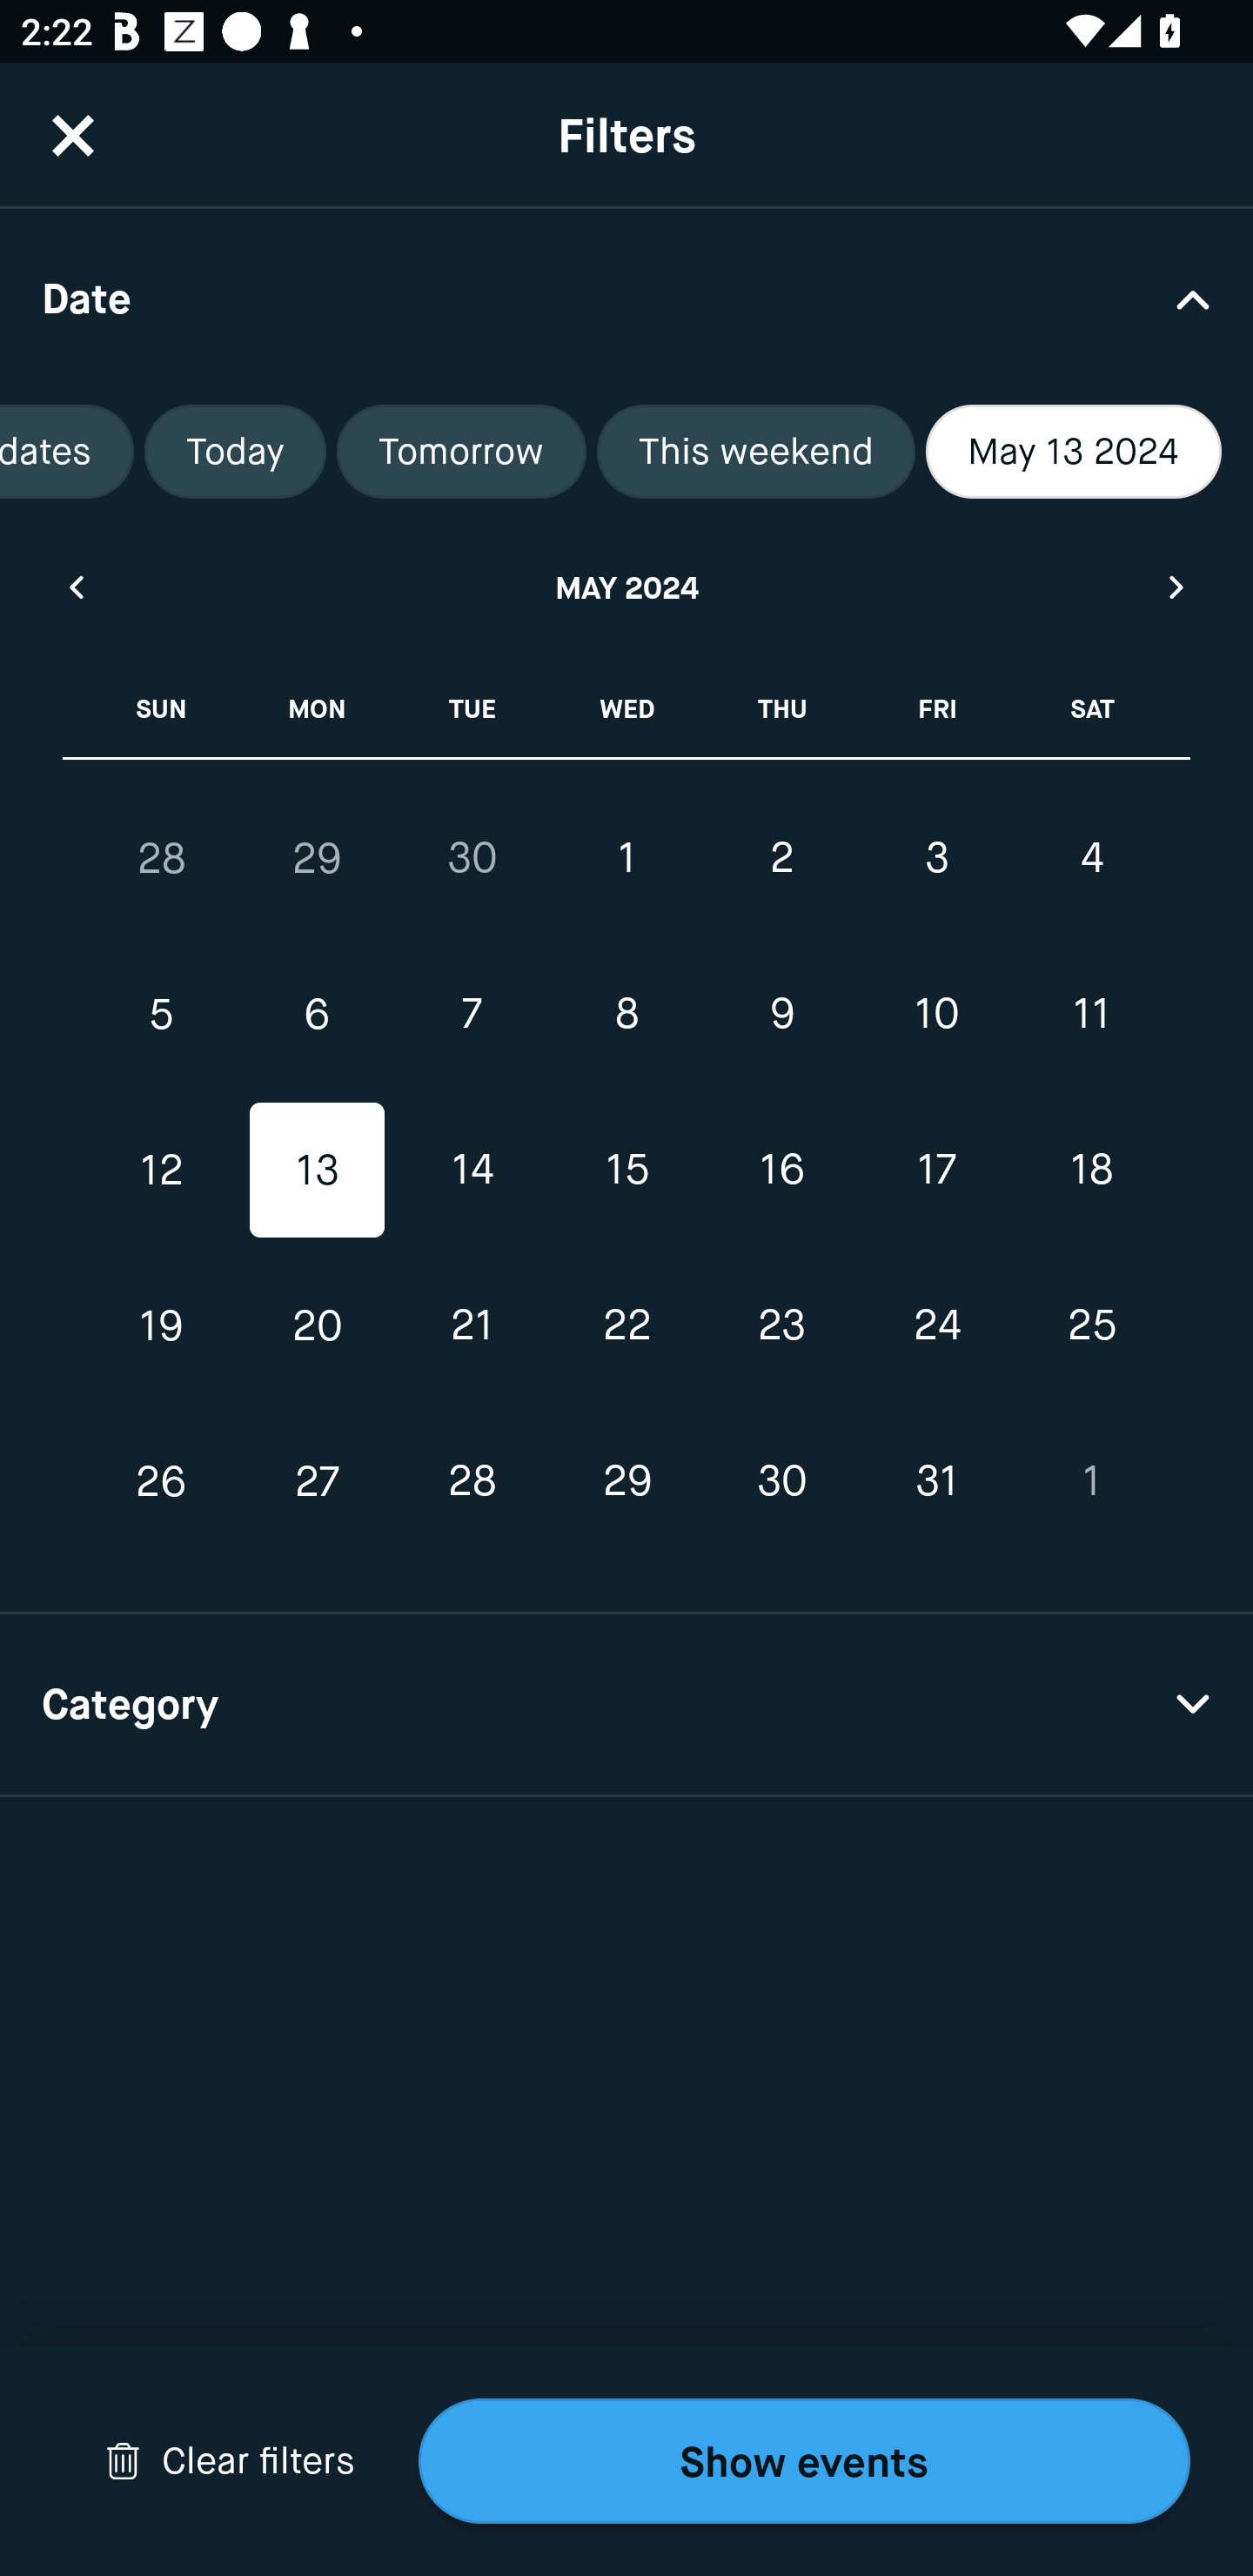 Image resolution: width=1253 pixels, height=2576 pixels. Describe the element at coordinates (626, 1015) in the screenshot. I see `8` at that location.